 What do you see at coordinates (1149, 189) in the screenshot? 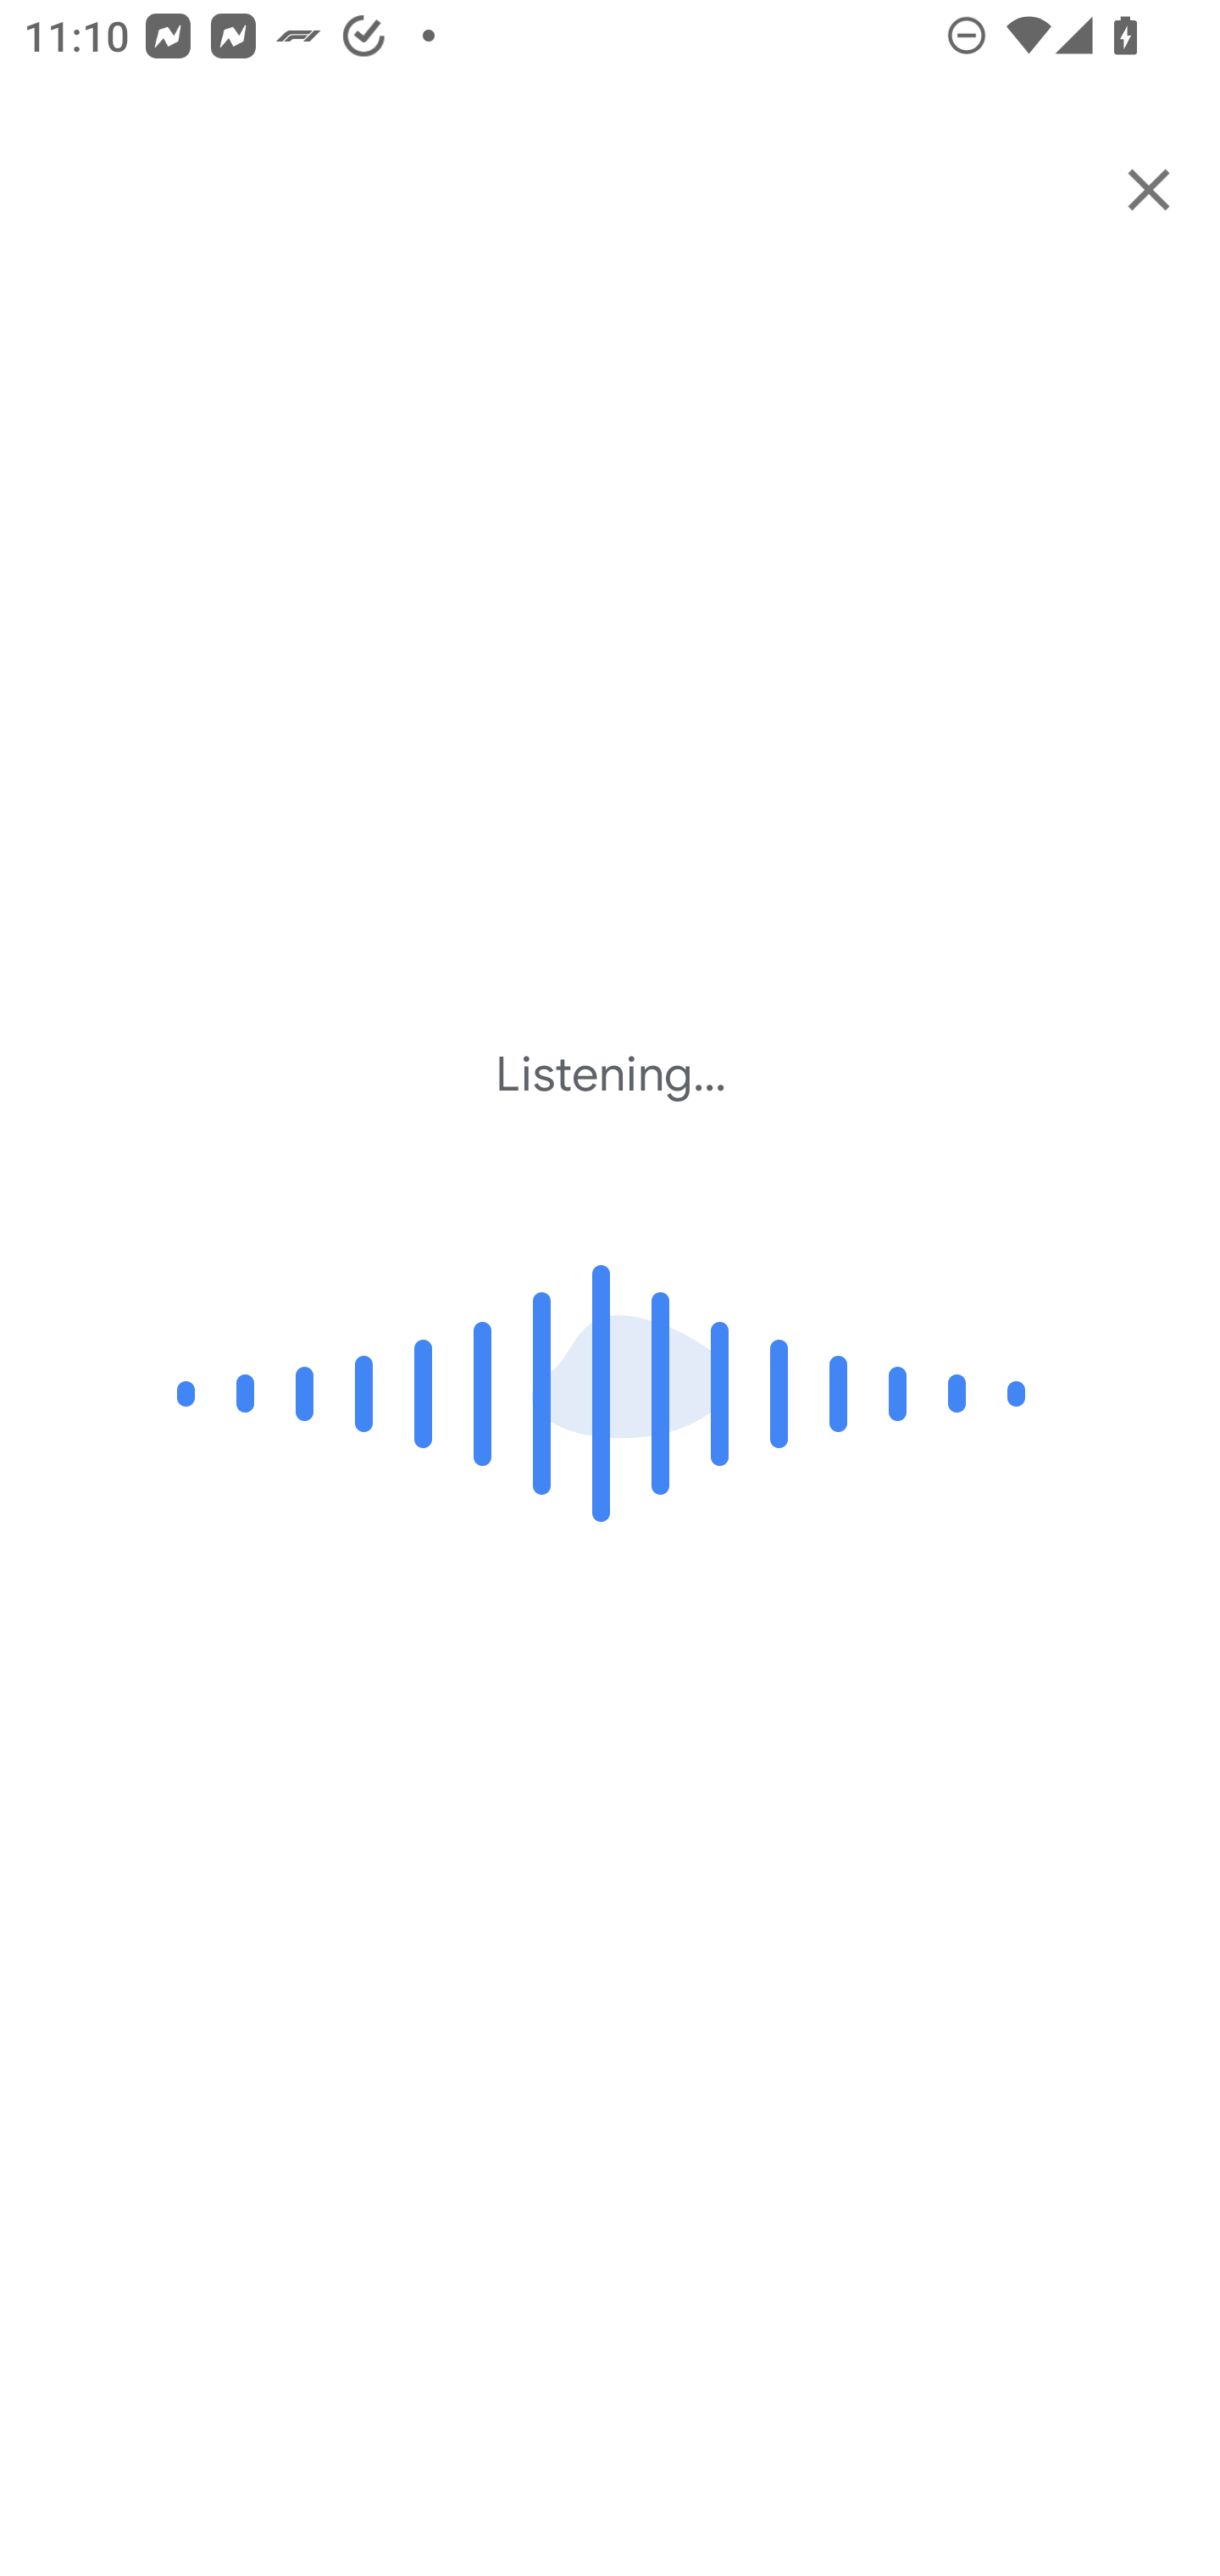
I see `Close` at bounding box center [1149, 189].